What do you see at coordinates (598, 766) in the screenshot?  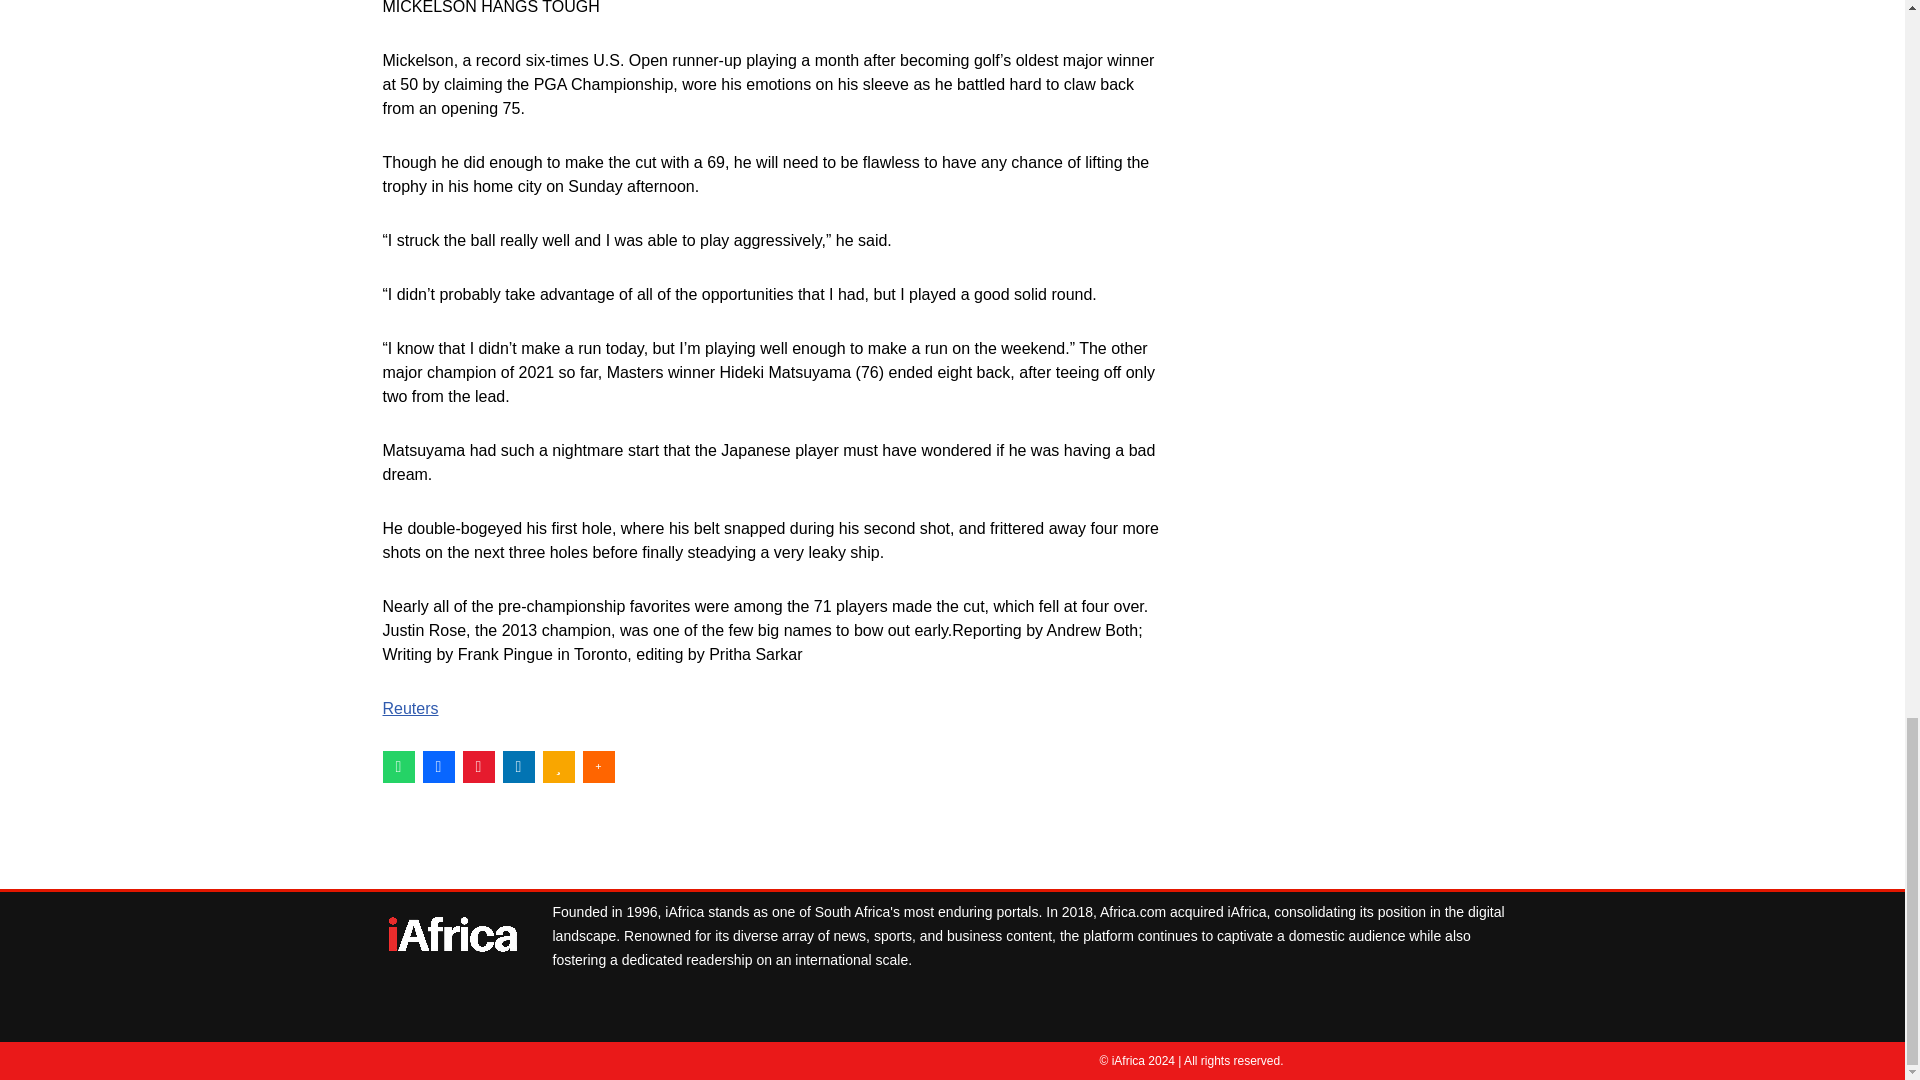 I see `More share links` at bounding box center [598, 766].